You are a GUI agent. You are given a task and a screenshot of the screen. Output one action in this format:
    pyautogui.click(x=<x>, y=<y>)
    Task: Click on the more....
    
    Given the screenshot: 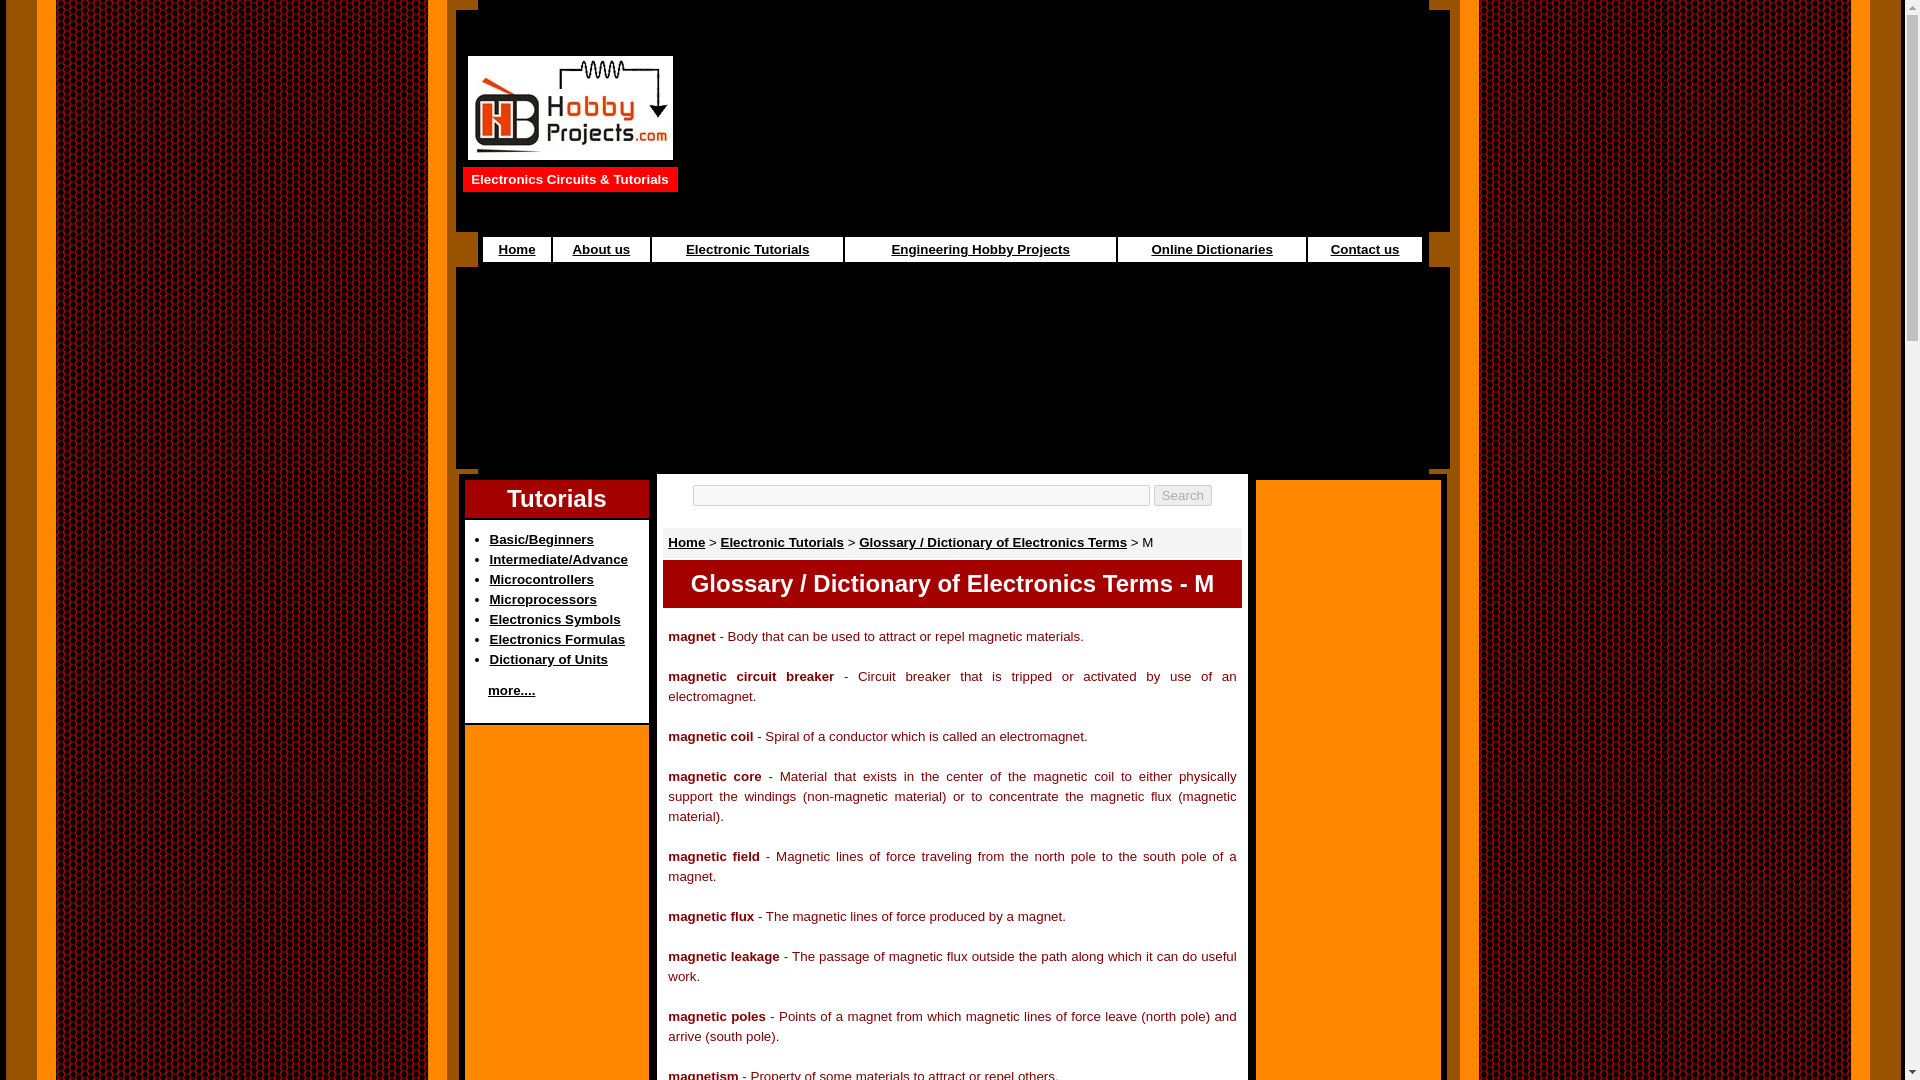 What is the action you would take?
    pyautogui.click(x=511, y=690)
    